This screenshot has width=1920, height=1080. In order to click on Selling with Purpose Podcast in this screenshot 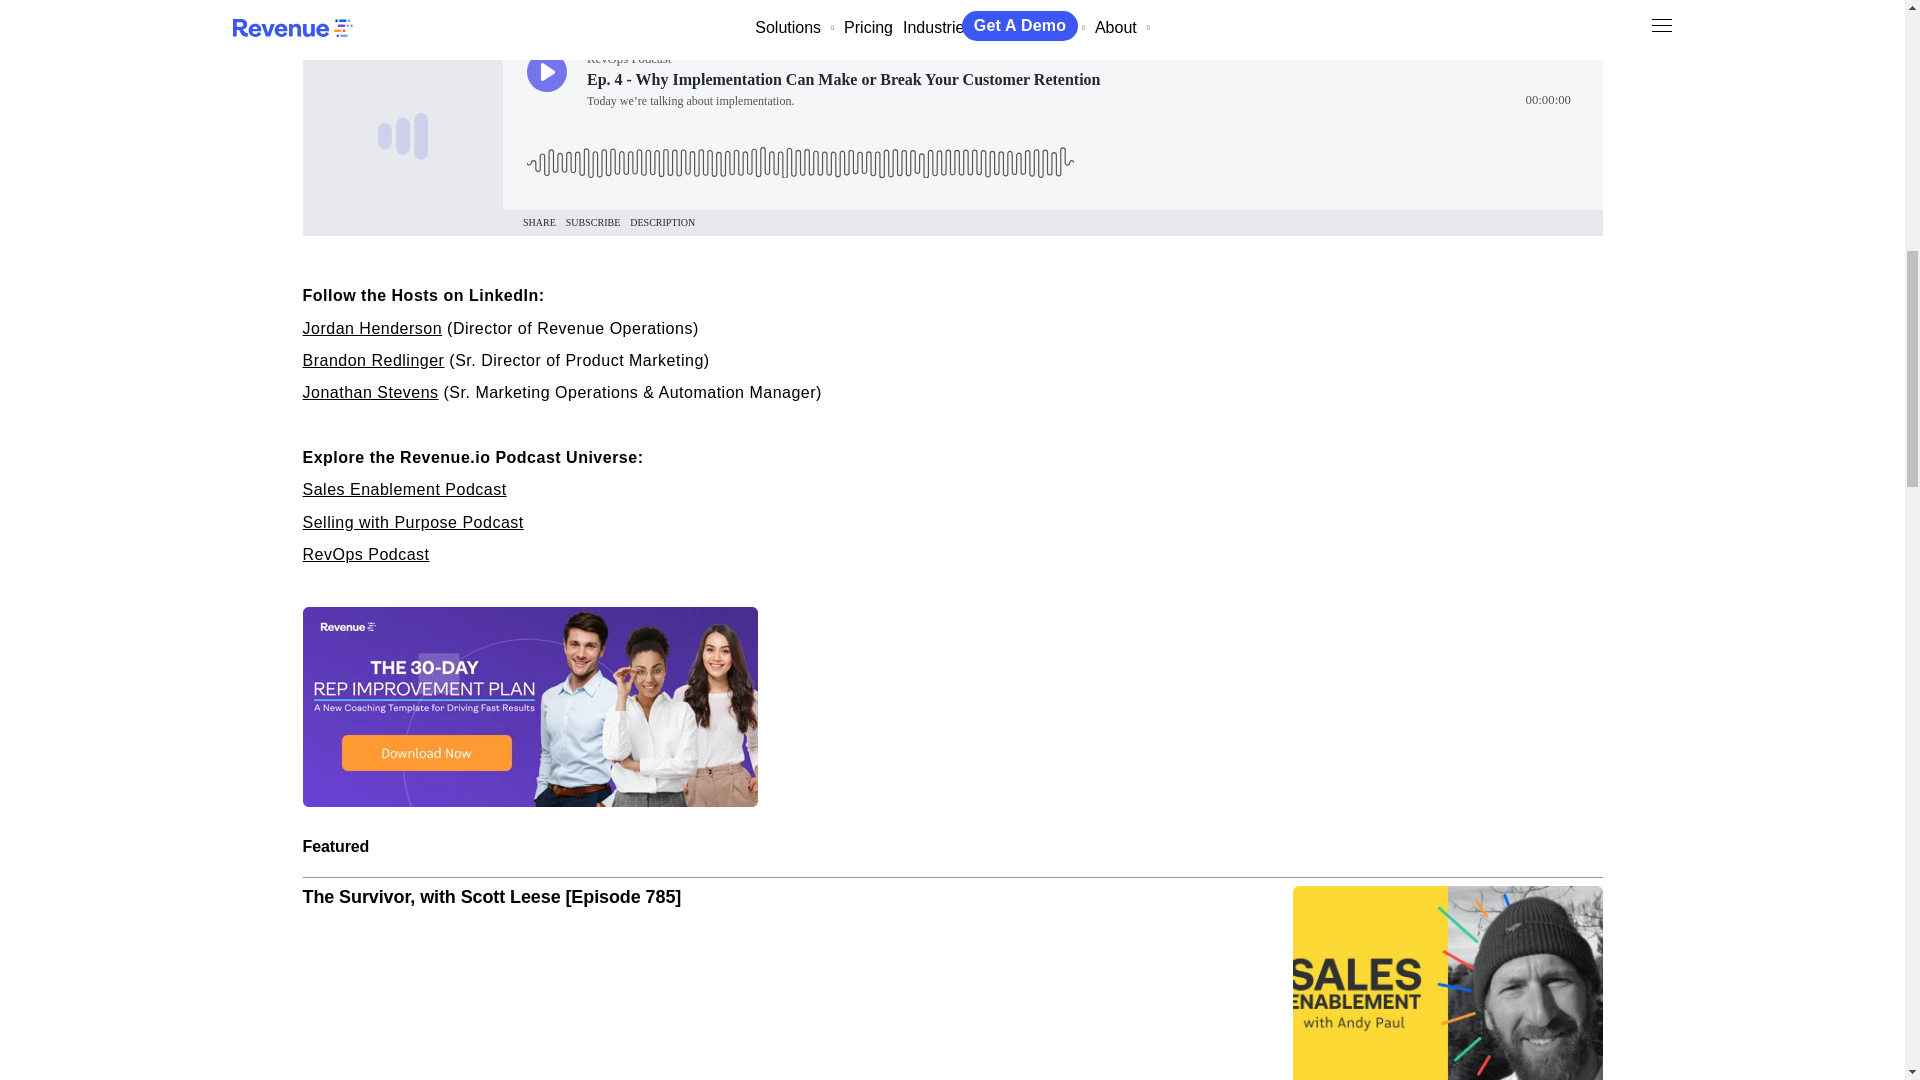, I will do `click(412, 522)`.